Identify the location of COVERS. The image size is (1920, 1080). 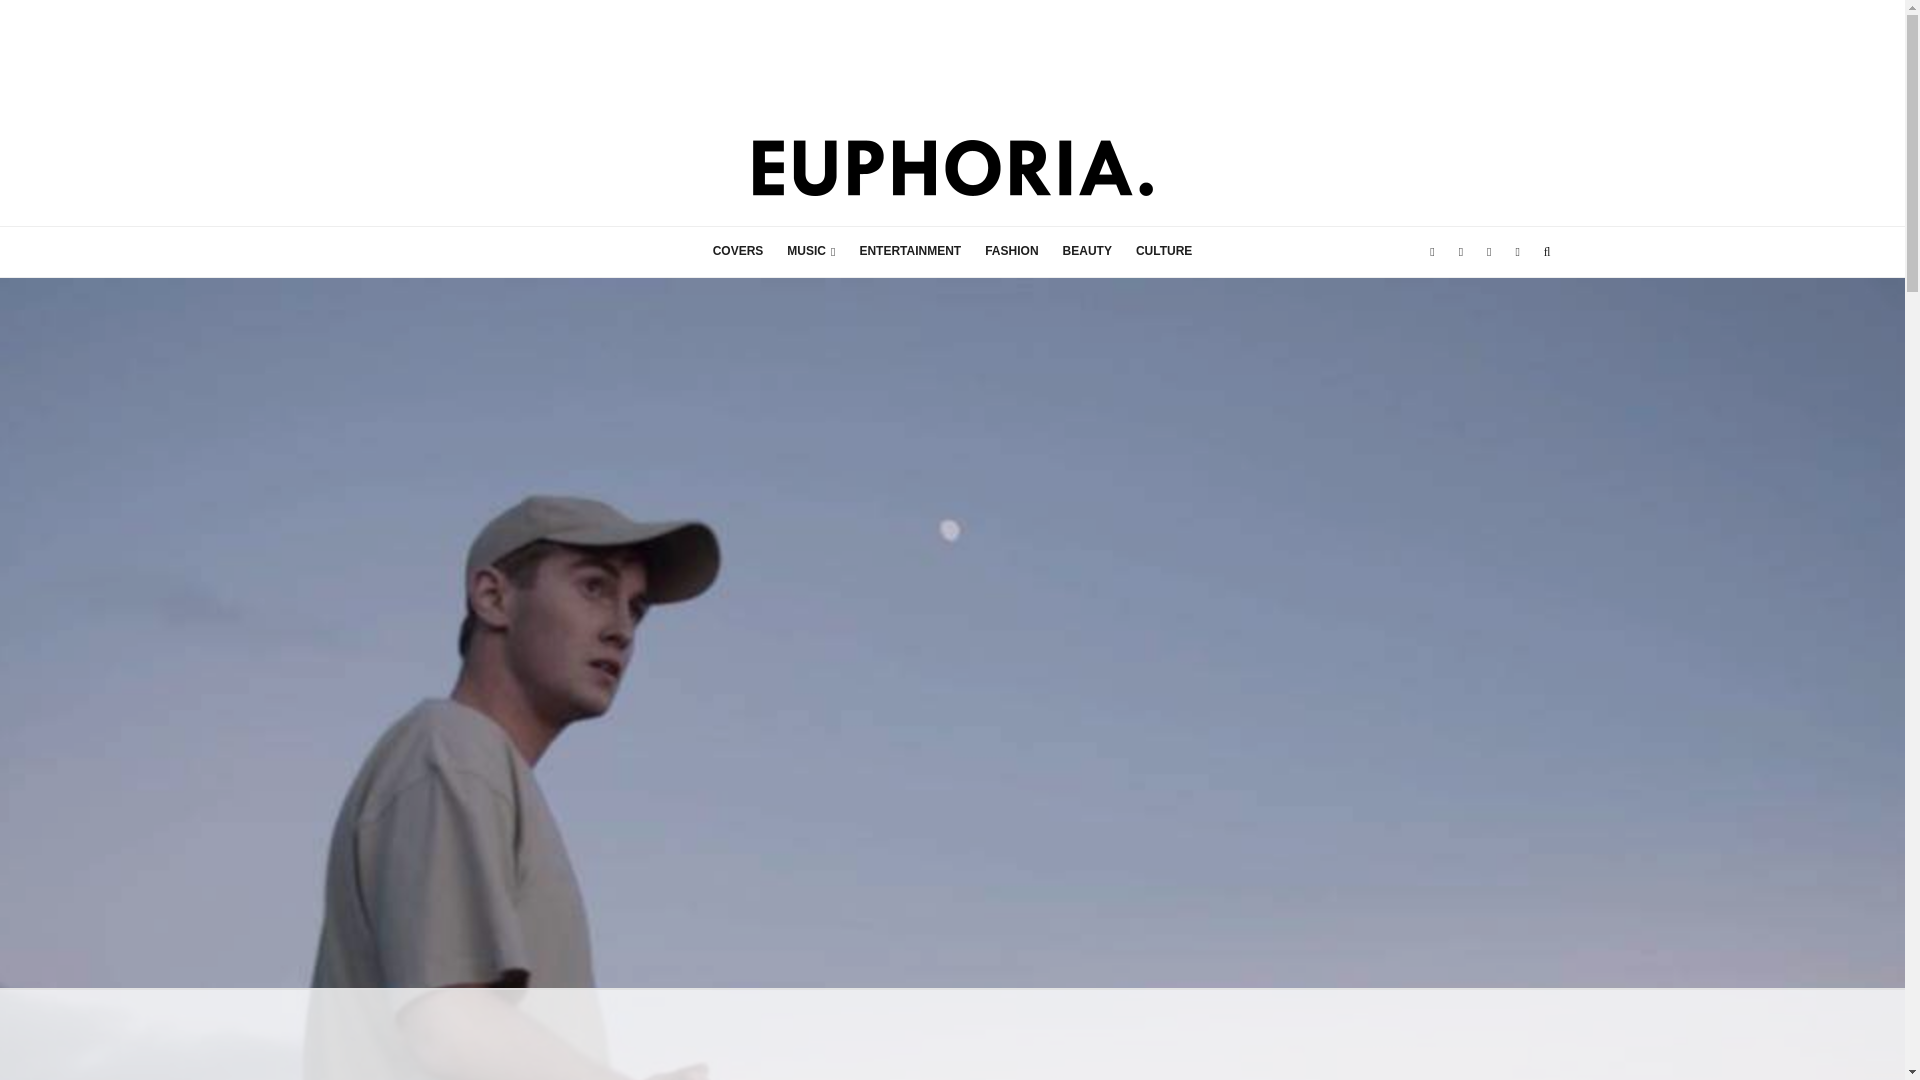
(738, 251).